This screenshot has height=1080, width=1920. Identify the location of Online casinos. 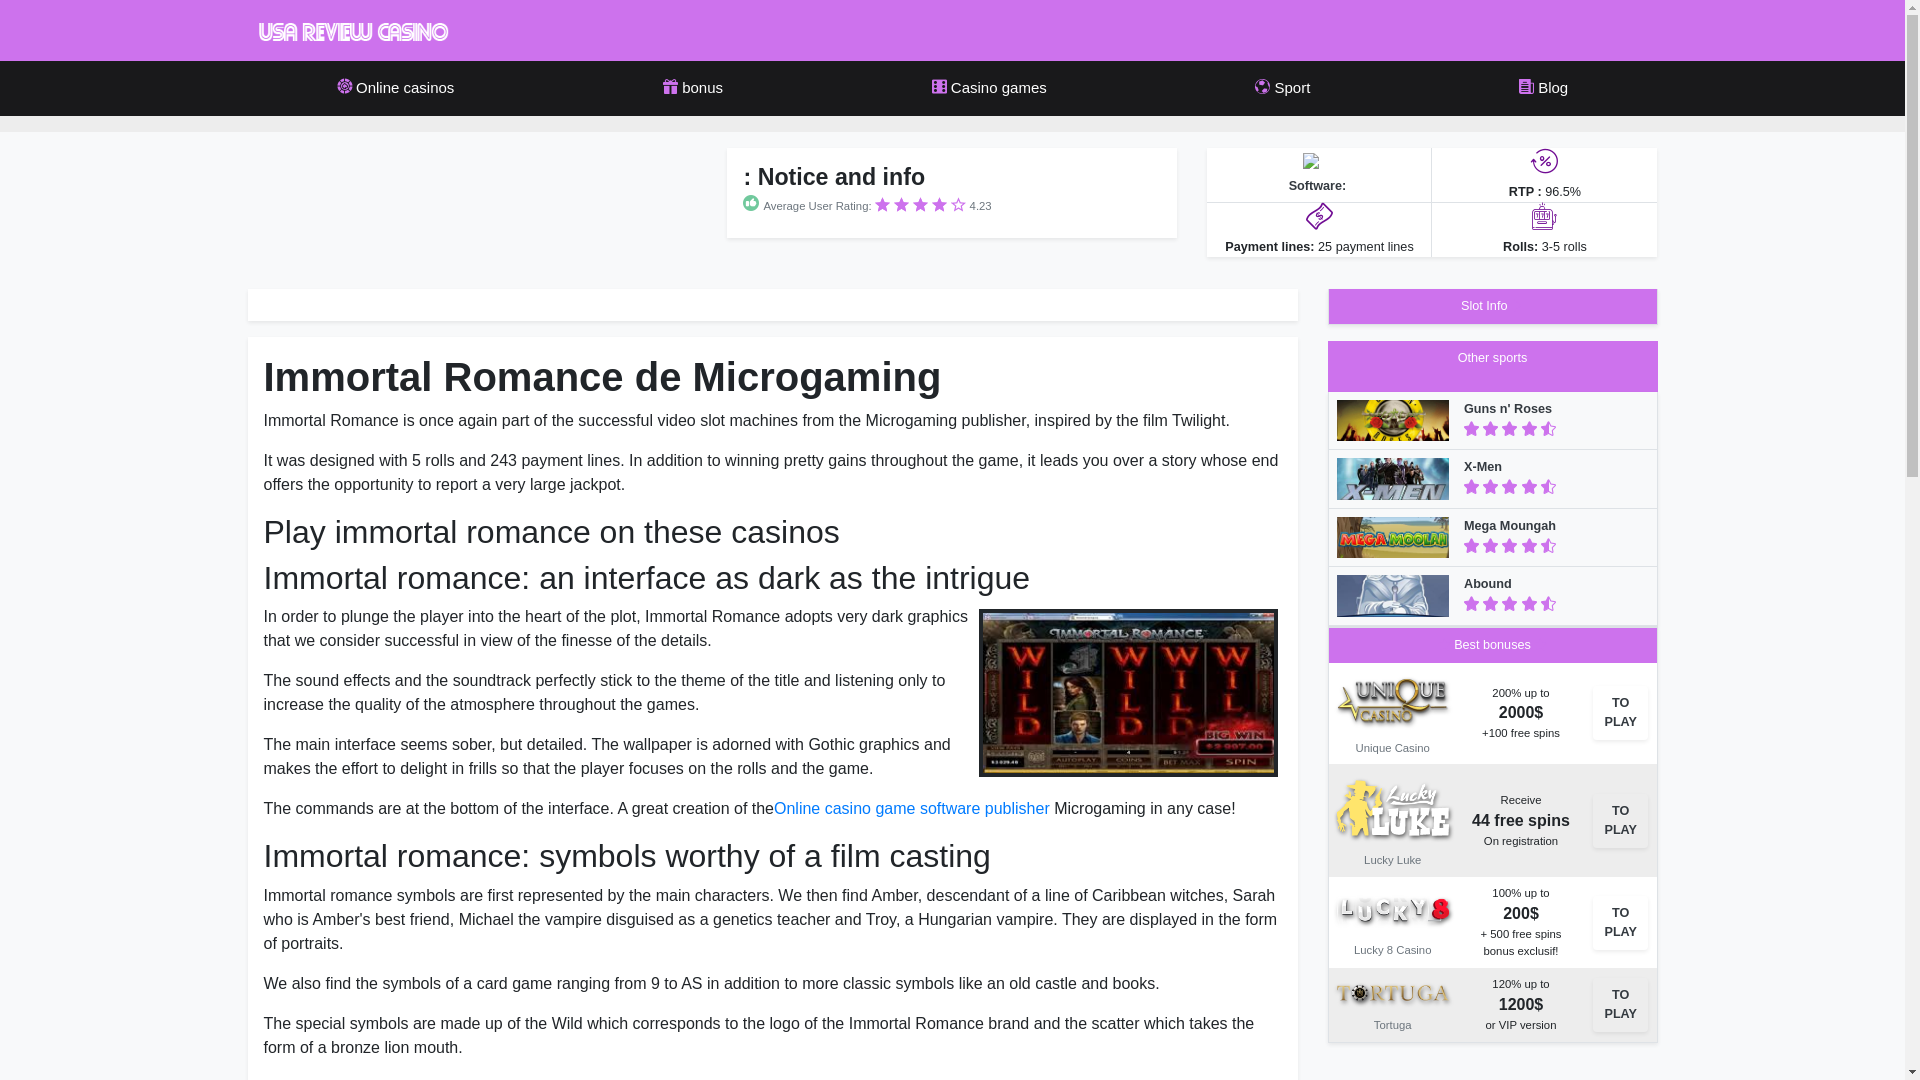
(395, 88).